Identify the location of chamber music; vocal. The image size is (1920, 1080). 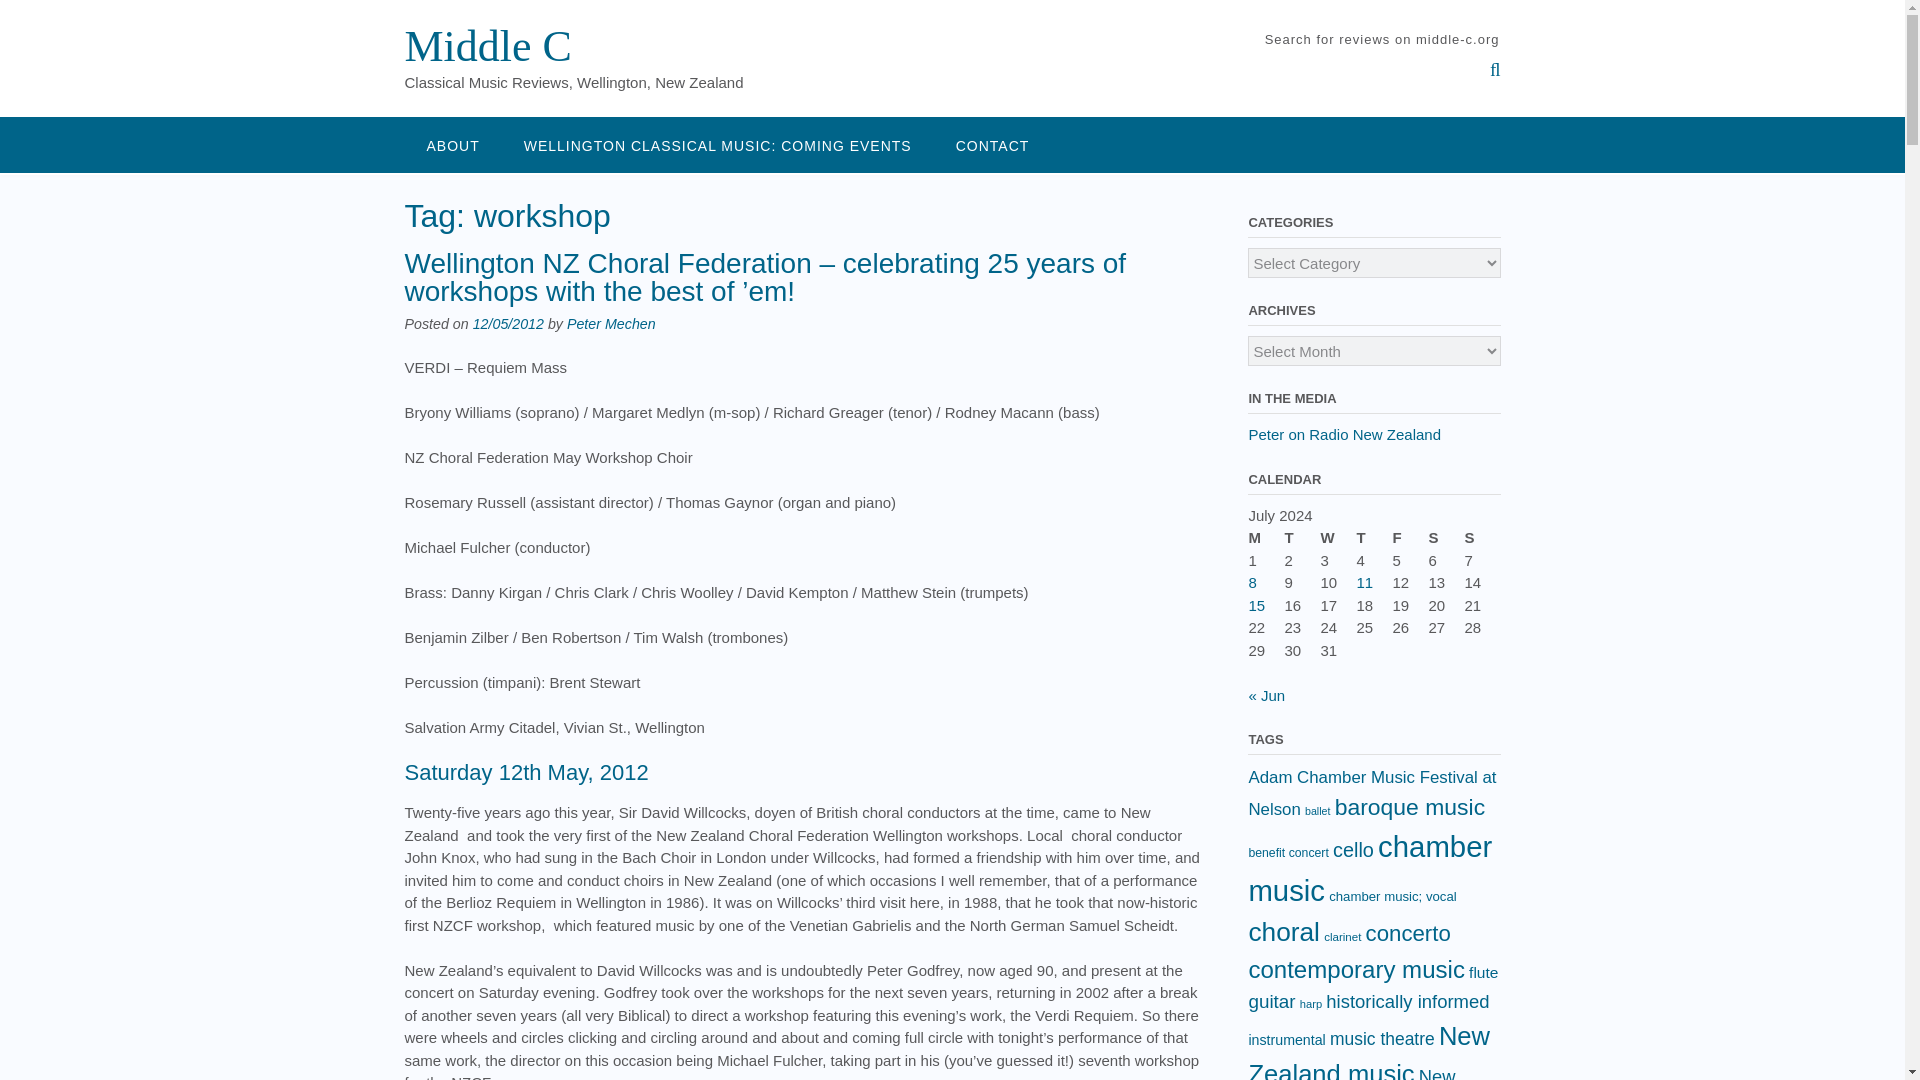
(1392, 896).